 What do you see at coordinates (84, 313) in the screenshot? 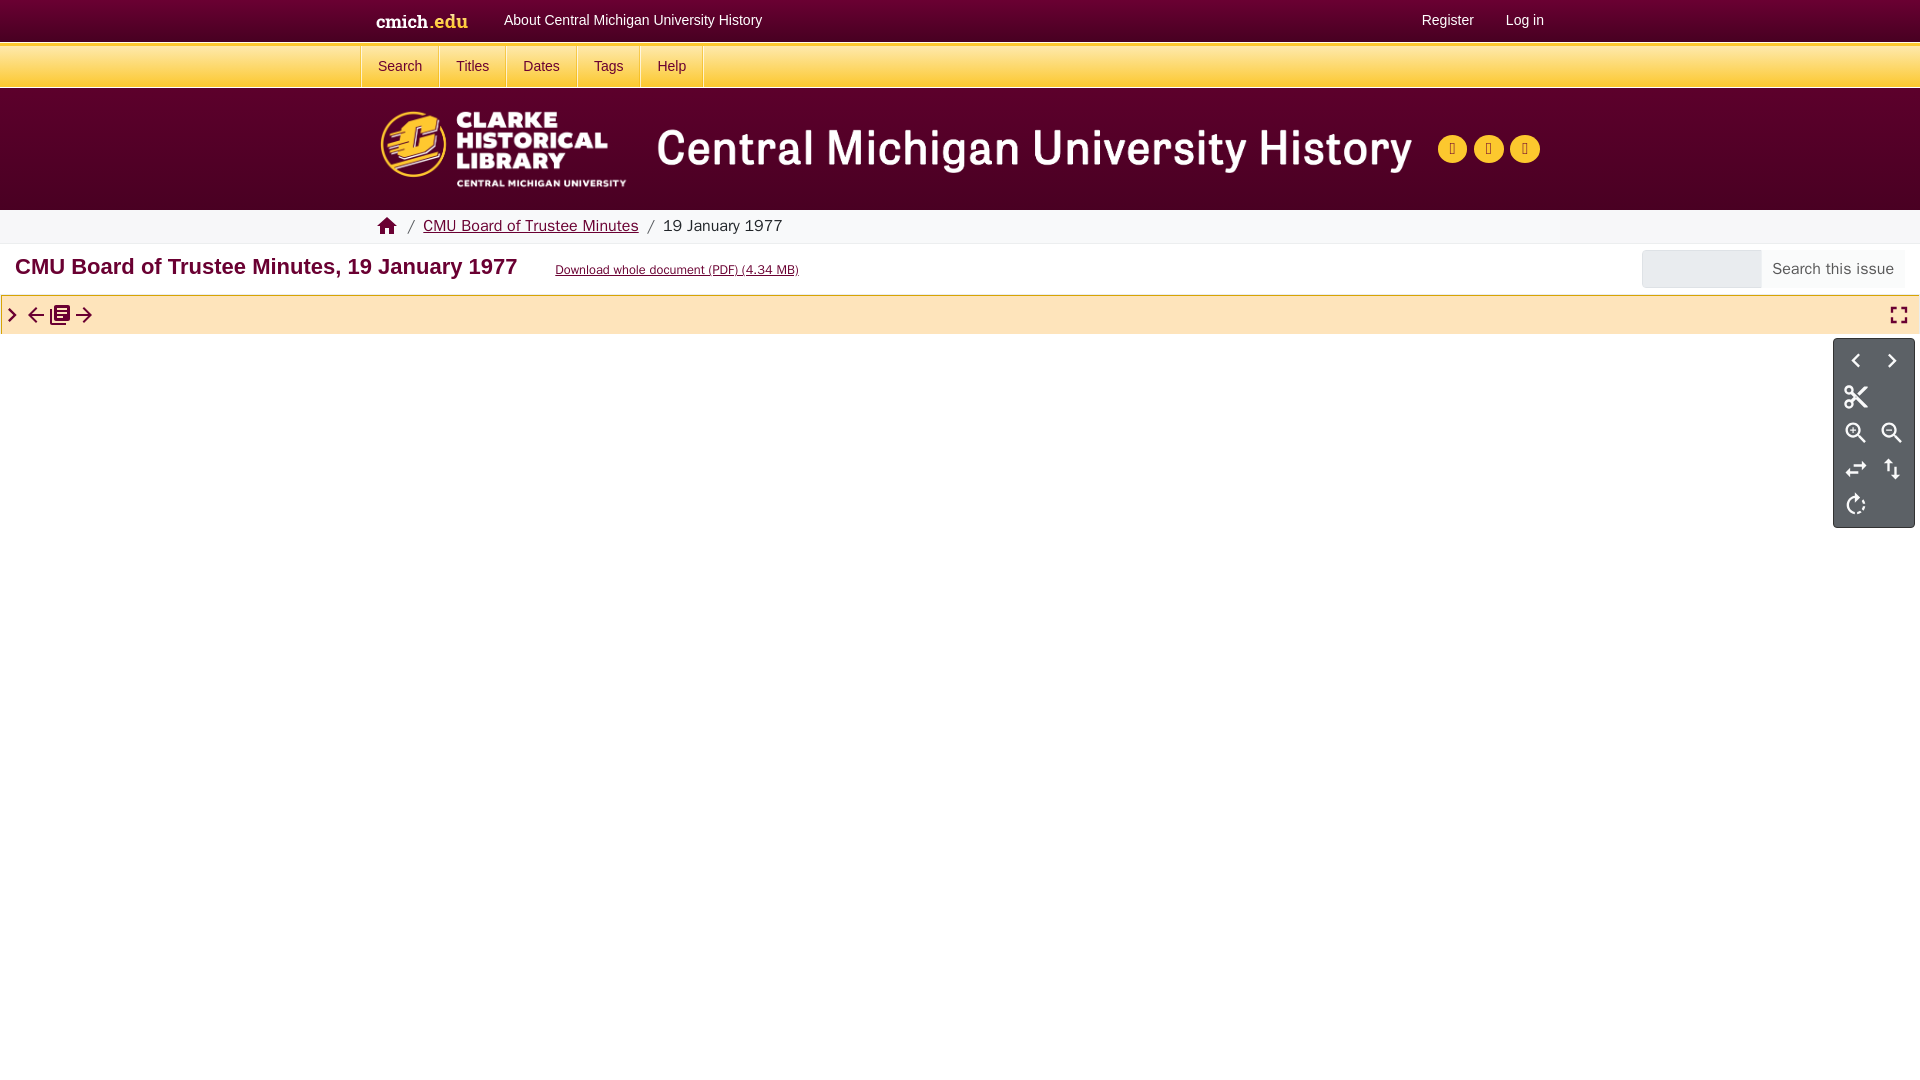
I see `Next document` at bounding box center [84, 313].